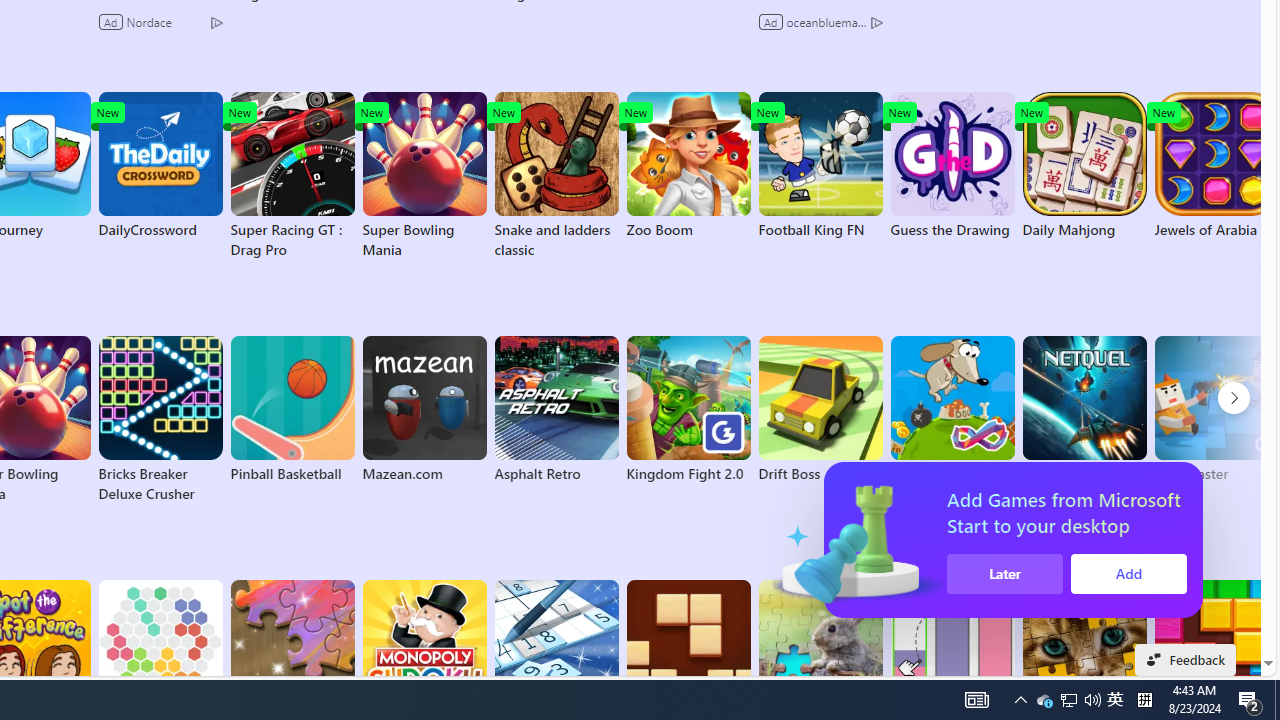 The image size is (1280, 720). What do you see at coordinates (1216, 166) in the screenshot?
I see `Jewels of Arabia` at bounding box center [1216, 166].